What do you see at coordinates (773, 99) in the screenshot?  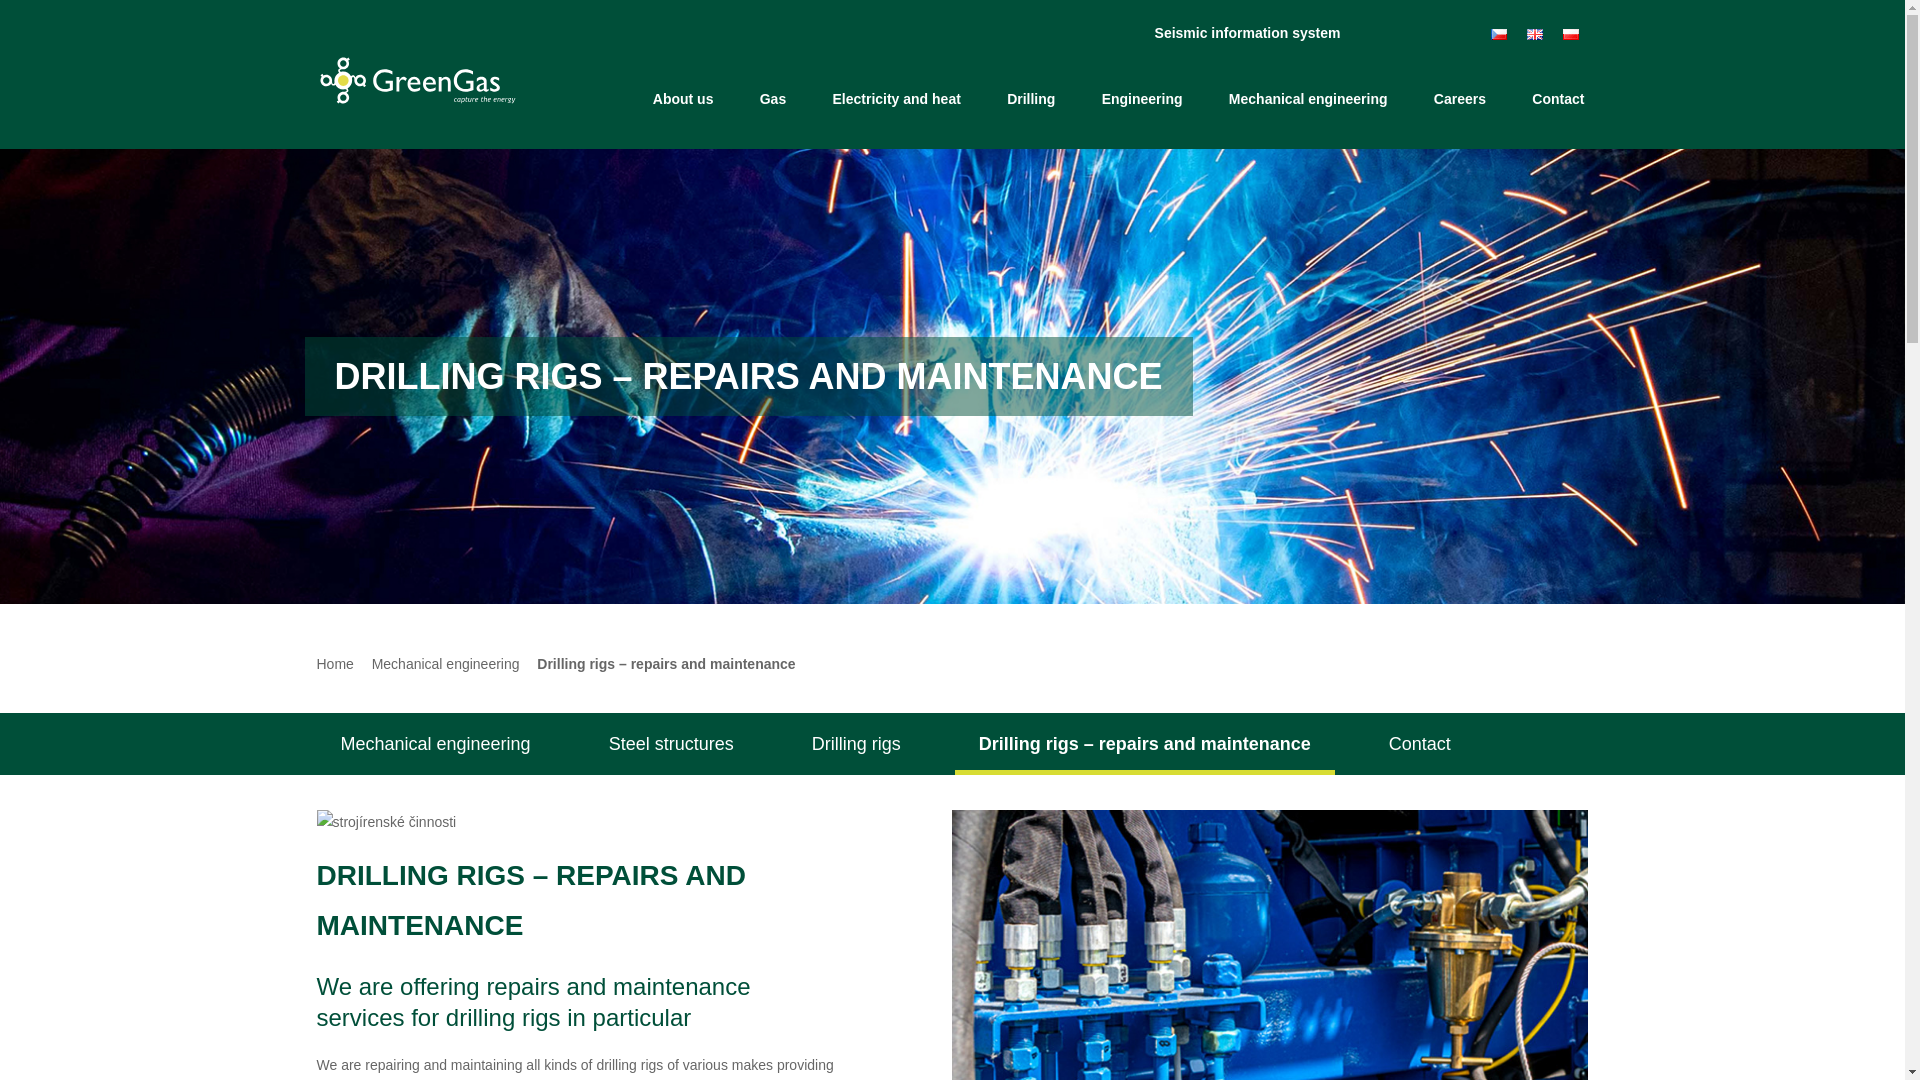 I see `Gas` at bounding box center [773, 99].